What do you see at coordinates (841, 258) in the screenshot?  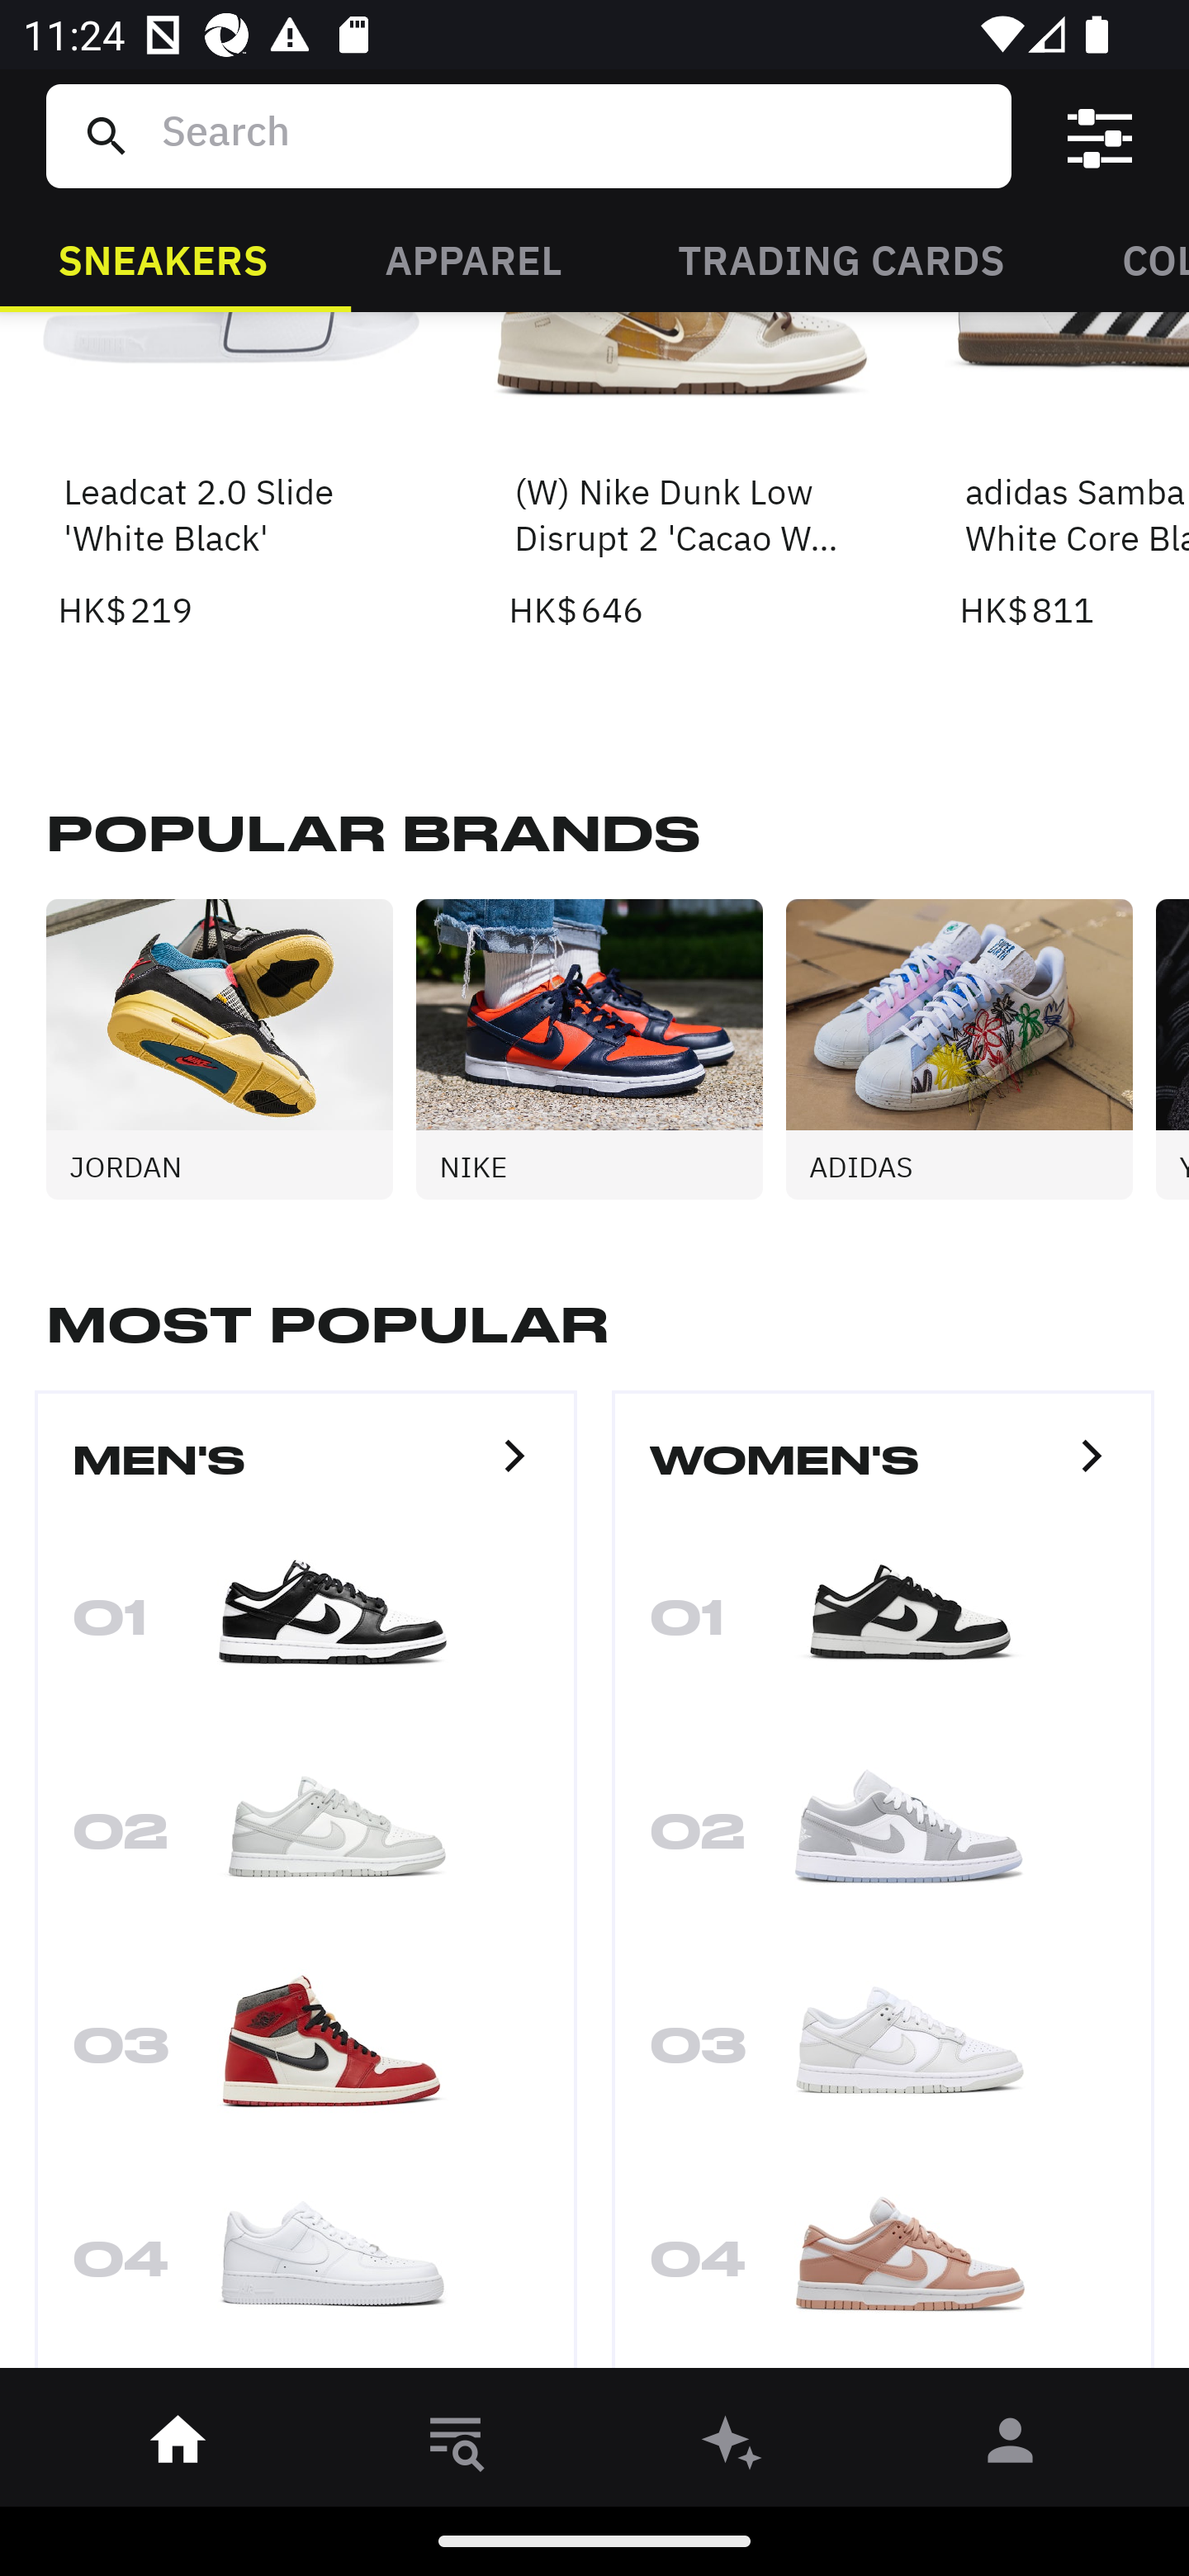 I see `TRADING CARDS` at bounding box center [841, 258].